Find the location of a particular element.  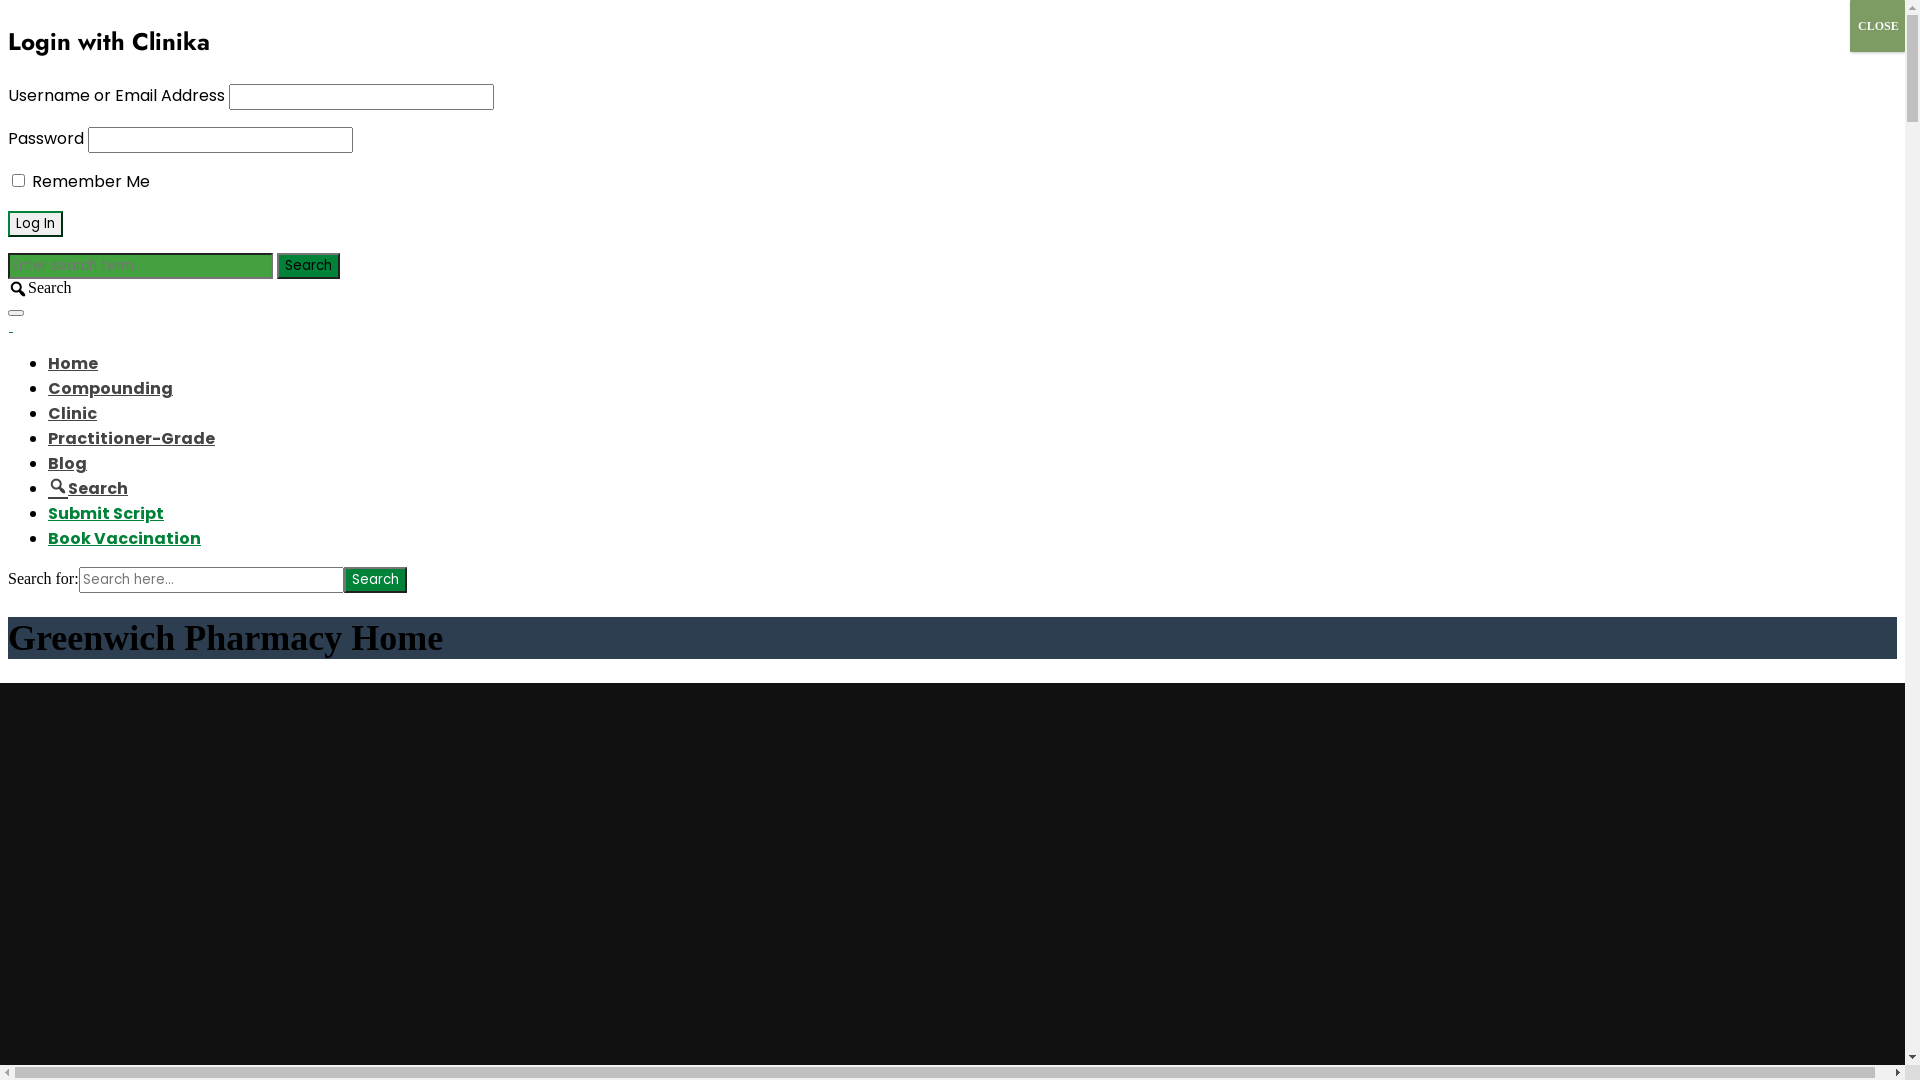

Submit Script is located at coordinates (106, 514).